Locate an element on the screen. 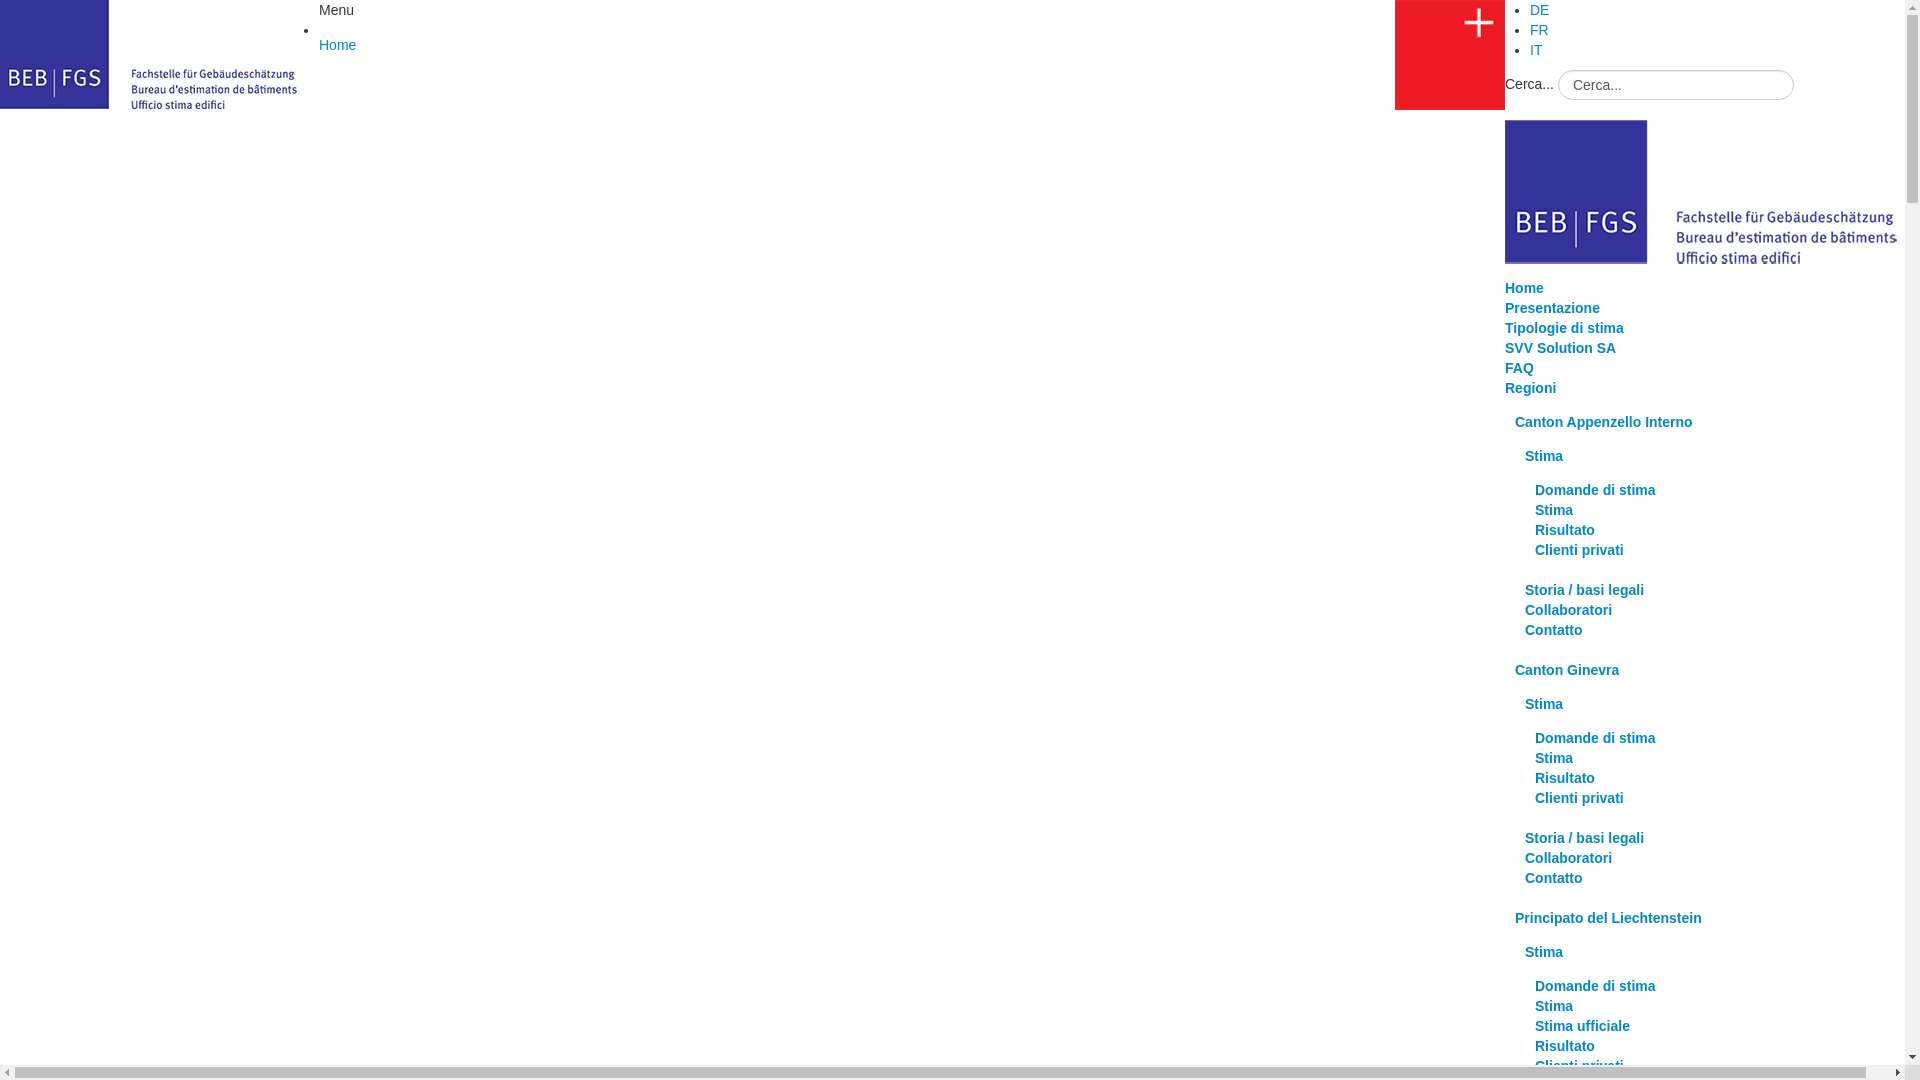 This screenshot has width=1920, height=1080. Domande di stima is located at coordinates (1596, 986).